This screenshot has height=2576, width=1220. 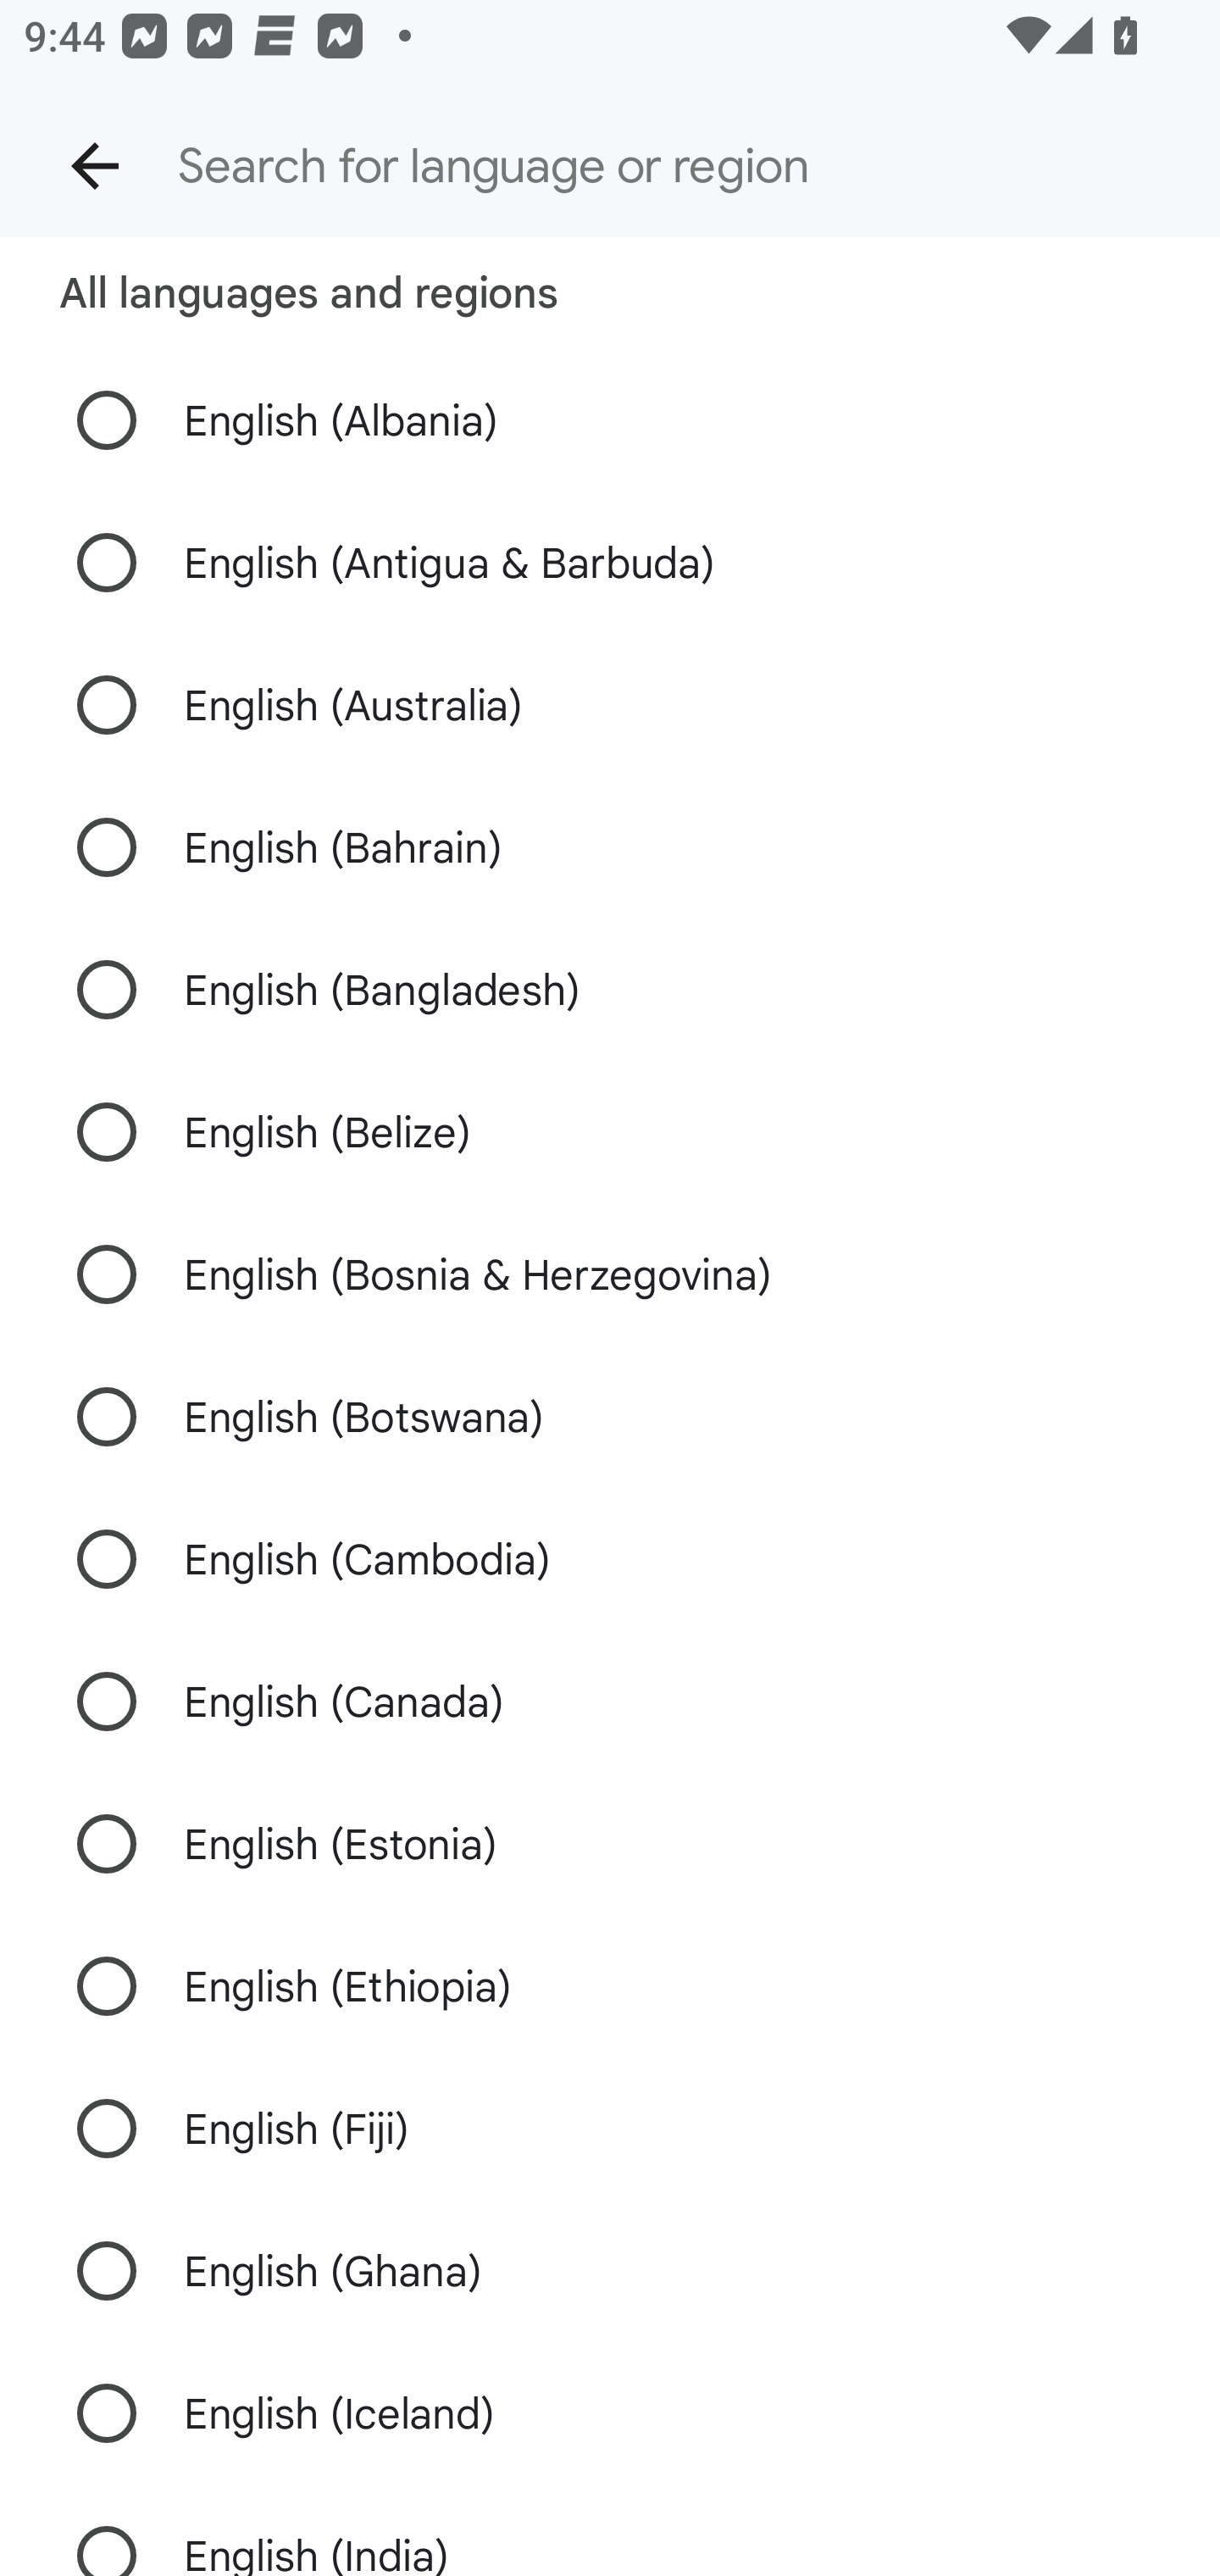 What do you see at coordinates (610, 2129) in the screenshot?
I see `English (Fiji)` at bounding box center [610, 2129].